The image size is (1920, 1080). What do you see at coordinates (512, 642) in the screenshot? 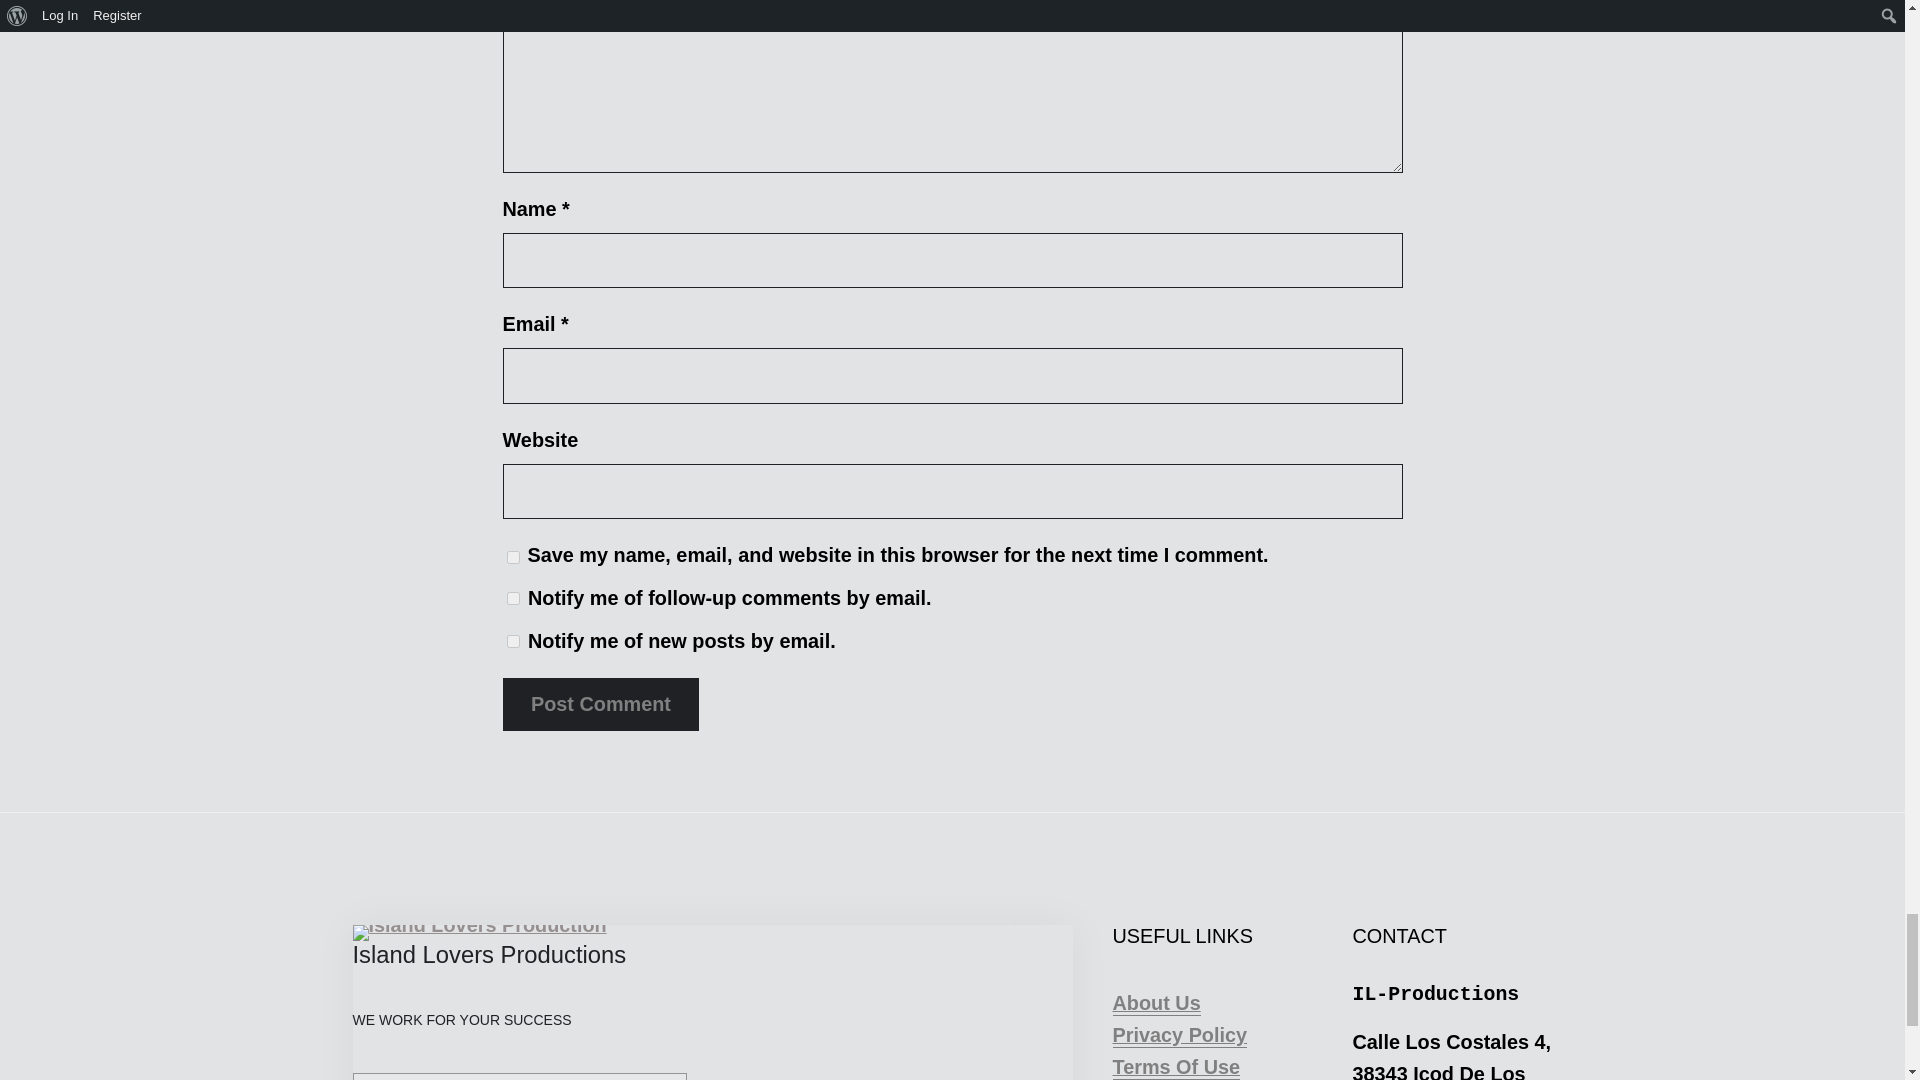
I see `subscribe` at bounding box center [512, 642].